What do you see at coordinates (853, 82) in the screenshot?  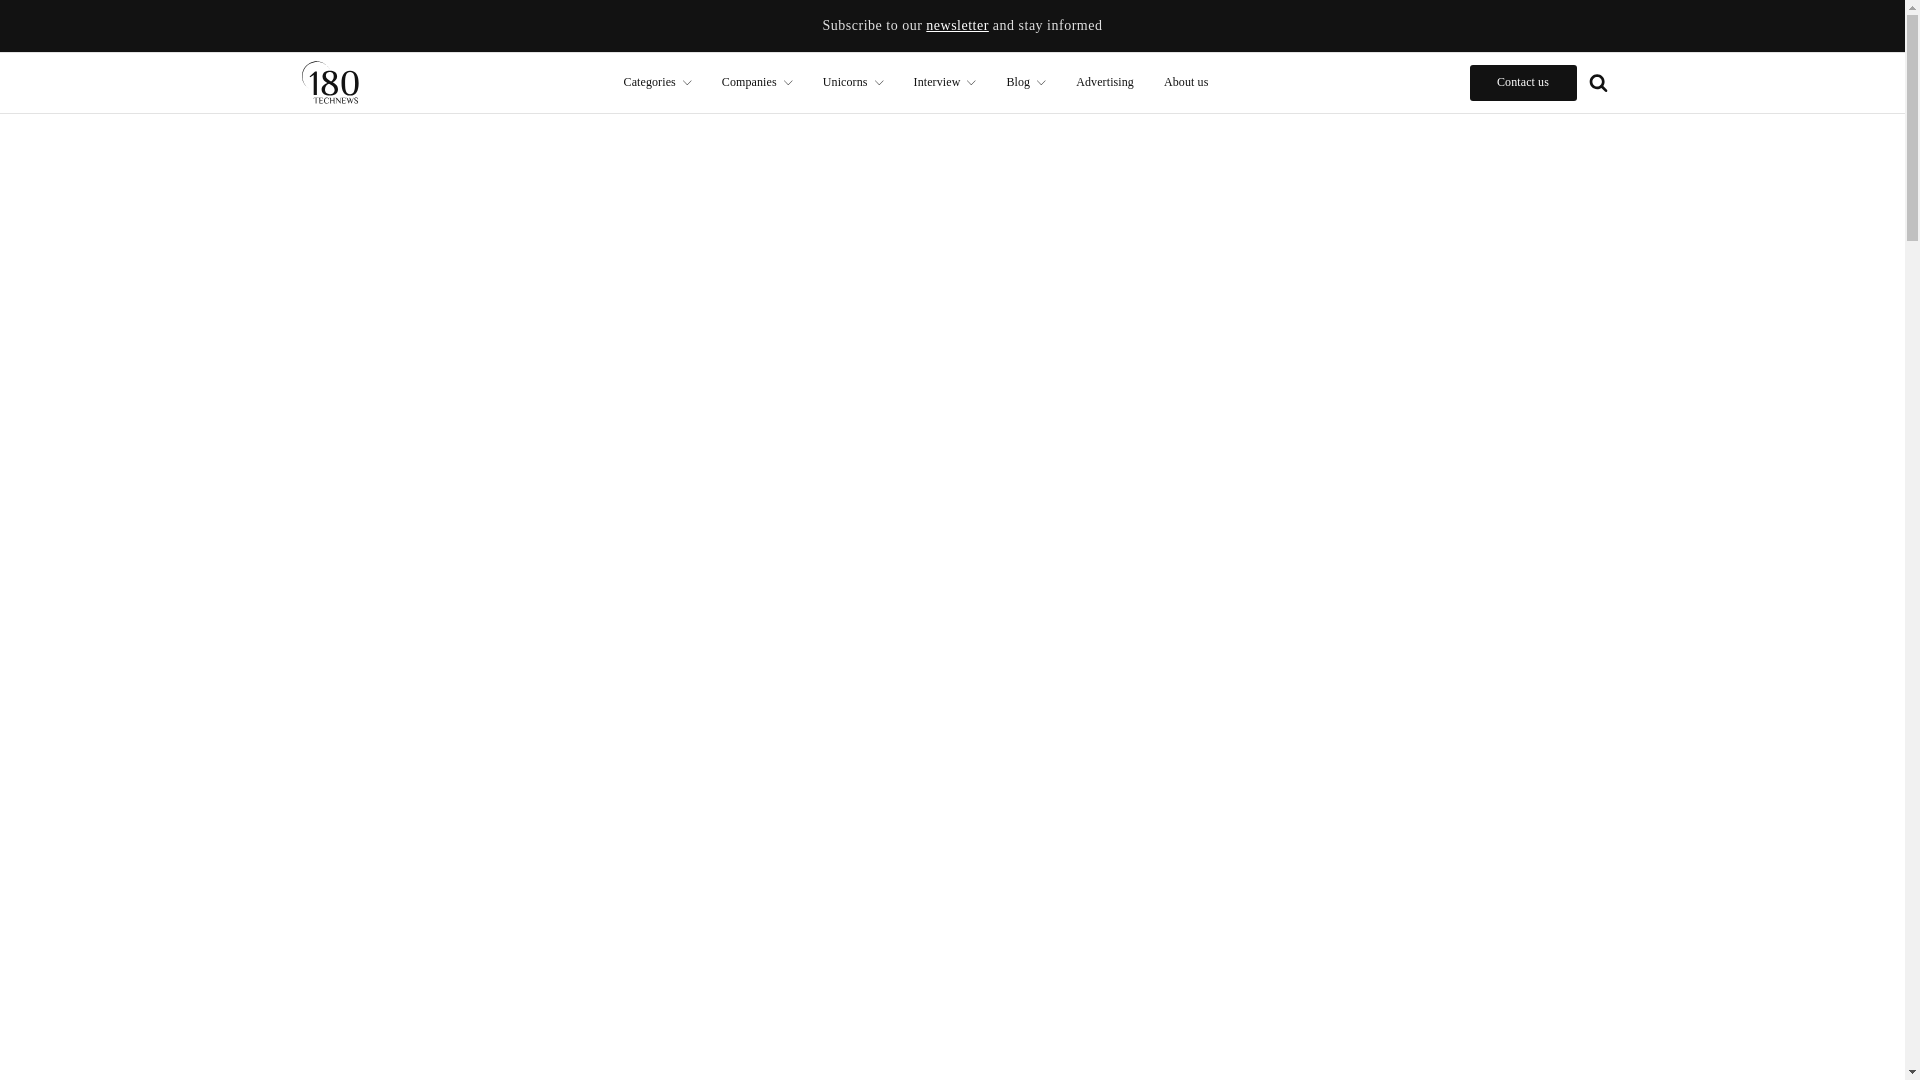 I see `Unicorns` at bounding box center [853, 82].